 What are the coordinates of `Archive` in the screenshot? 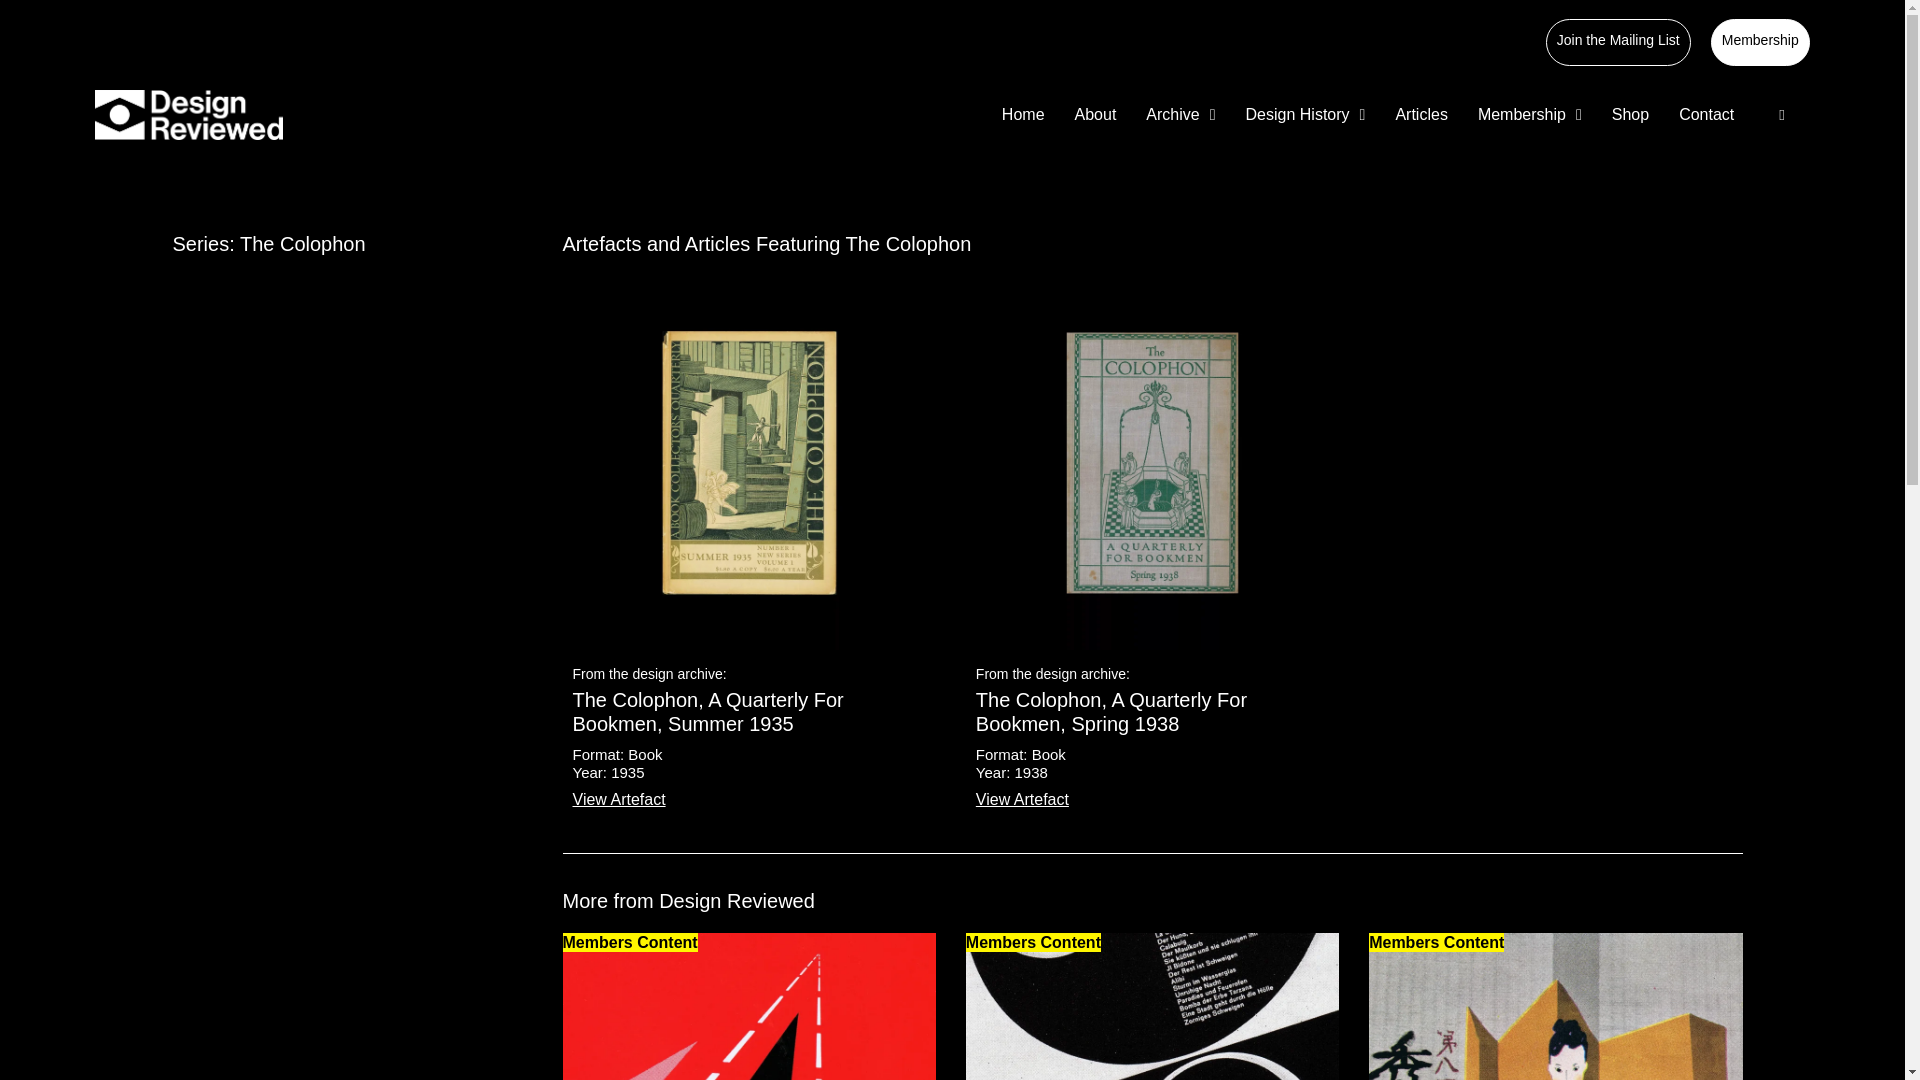 It's located at (1180, 114).